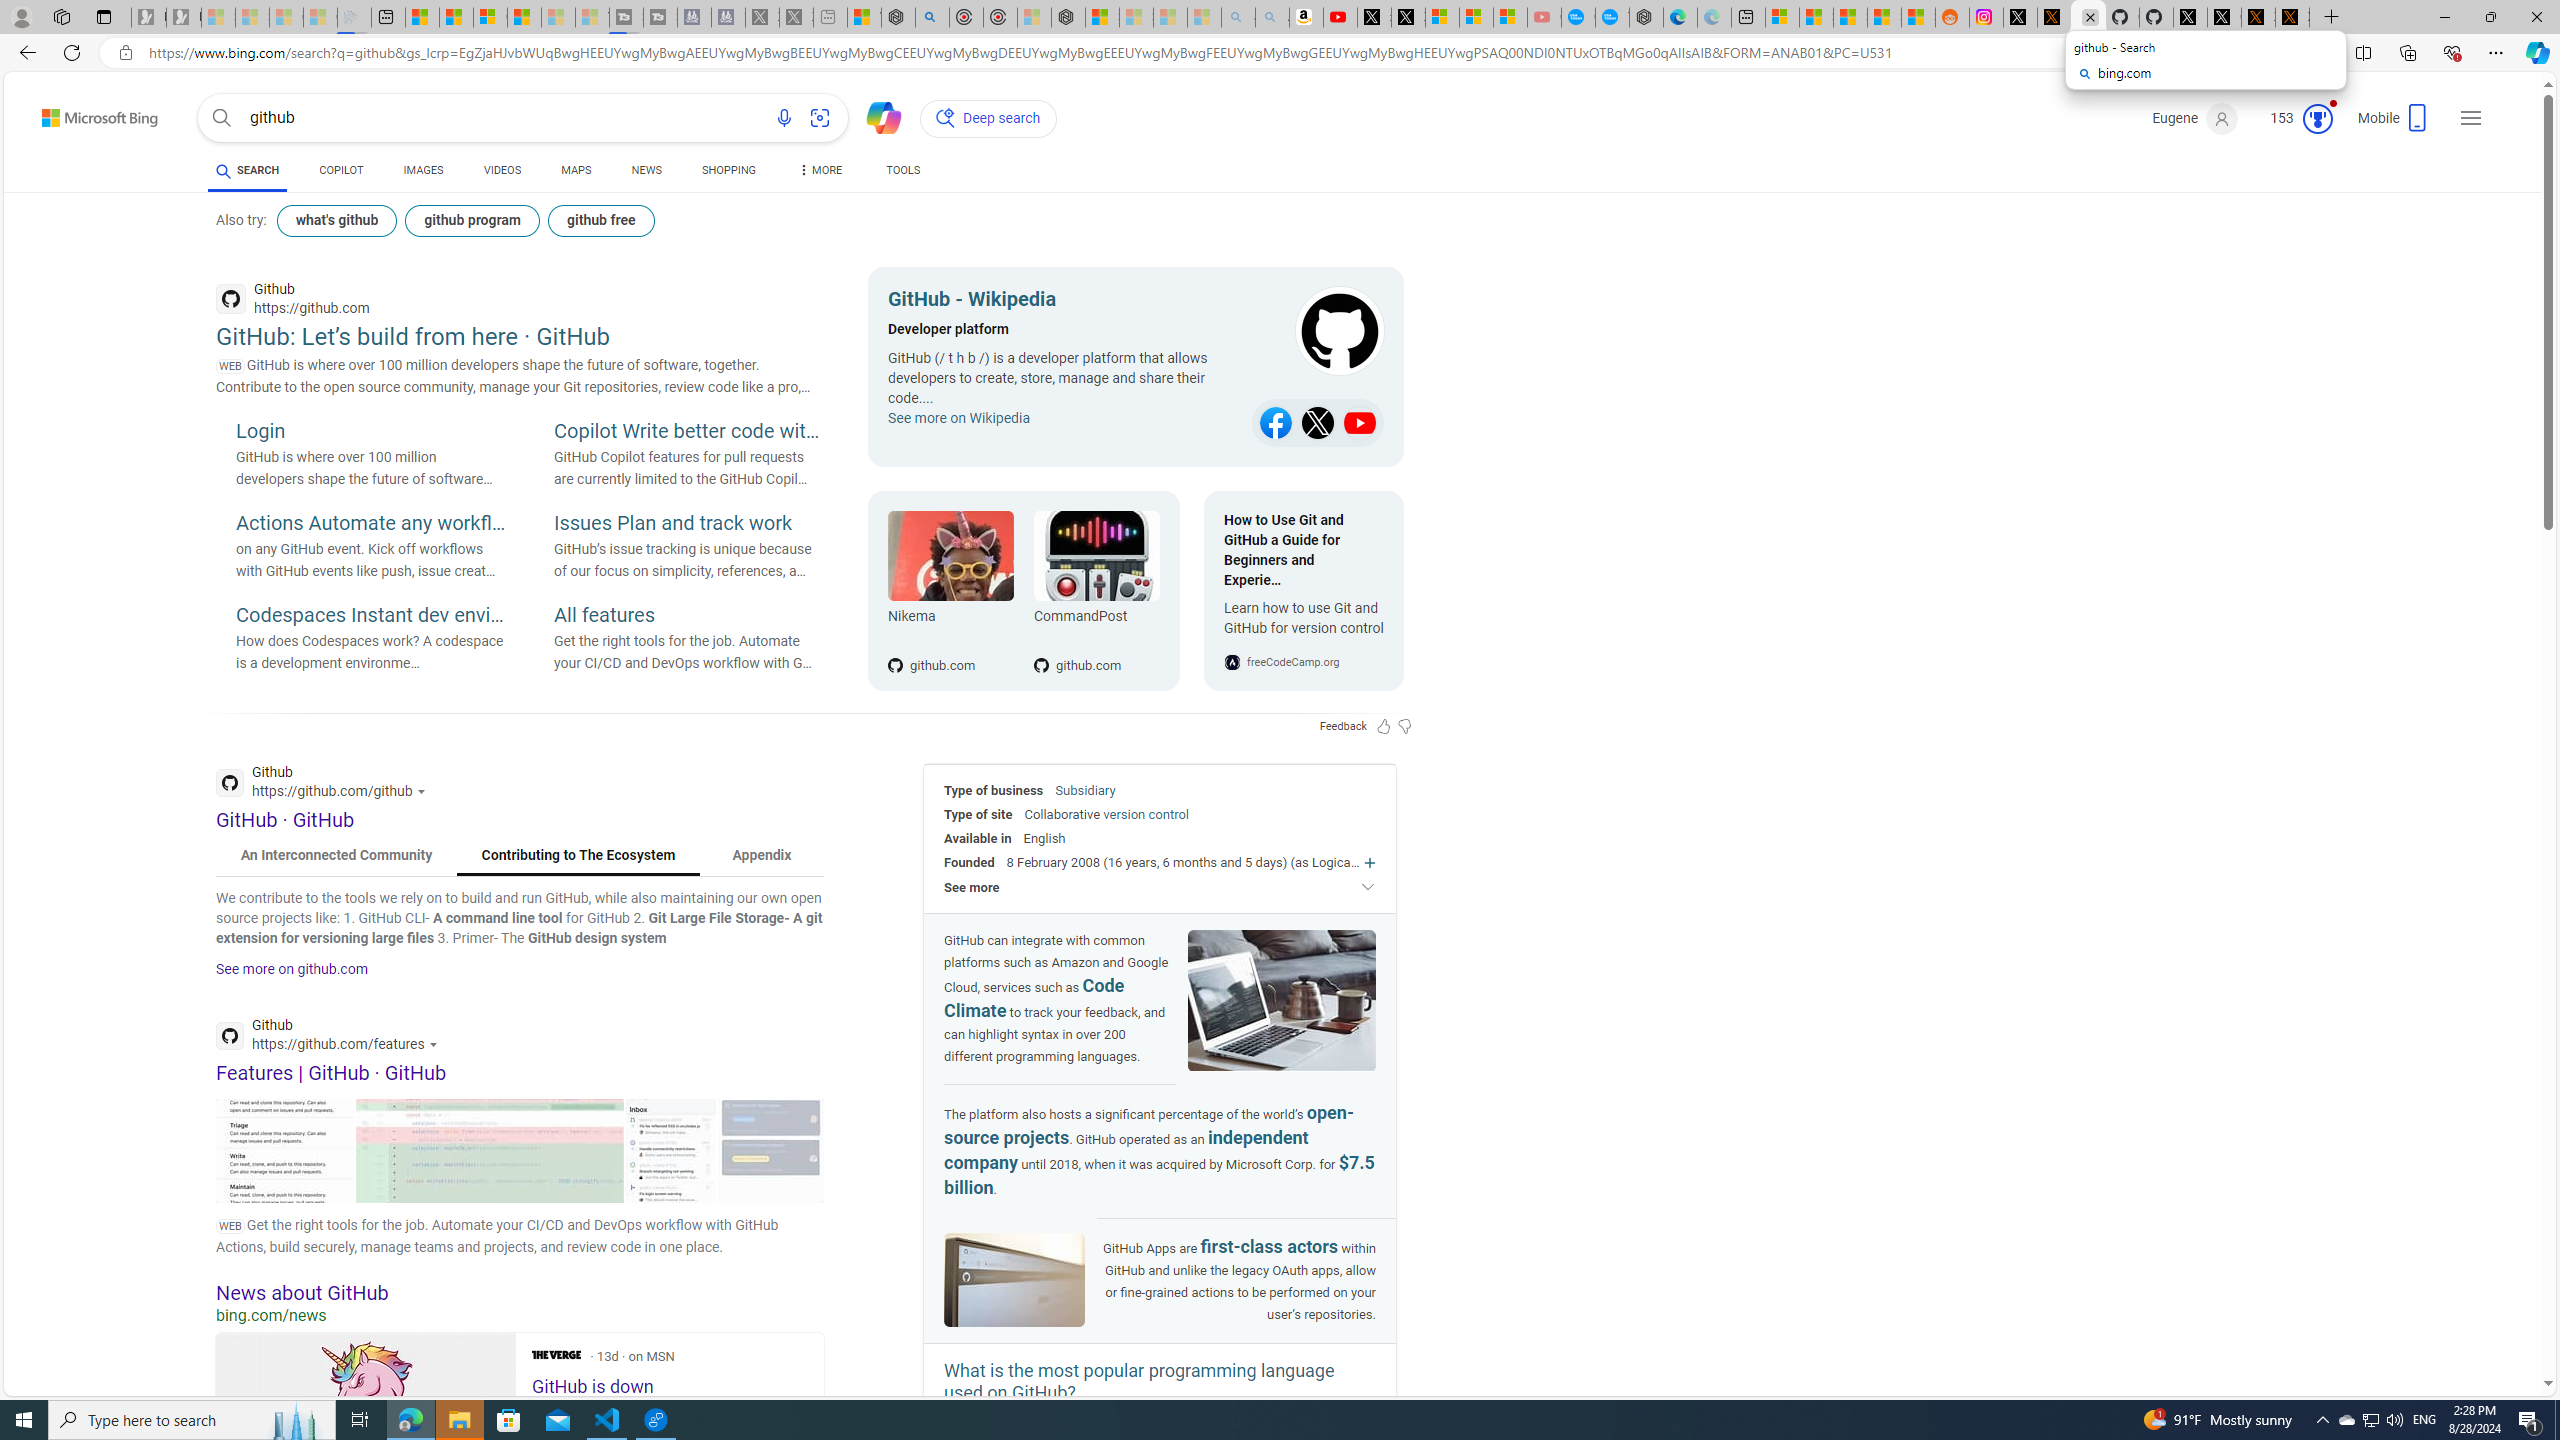 This screenshot has width=2560, height=1440. What do you see at coordinates (2444, 17) in the screenshot?
I see `Minimize` at bounding box center [2444, 17].